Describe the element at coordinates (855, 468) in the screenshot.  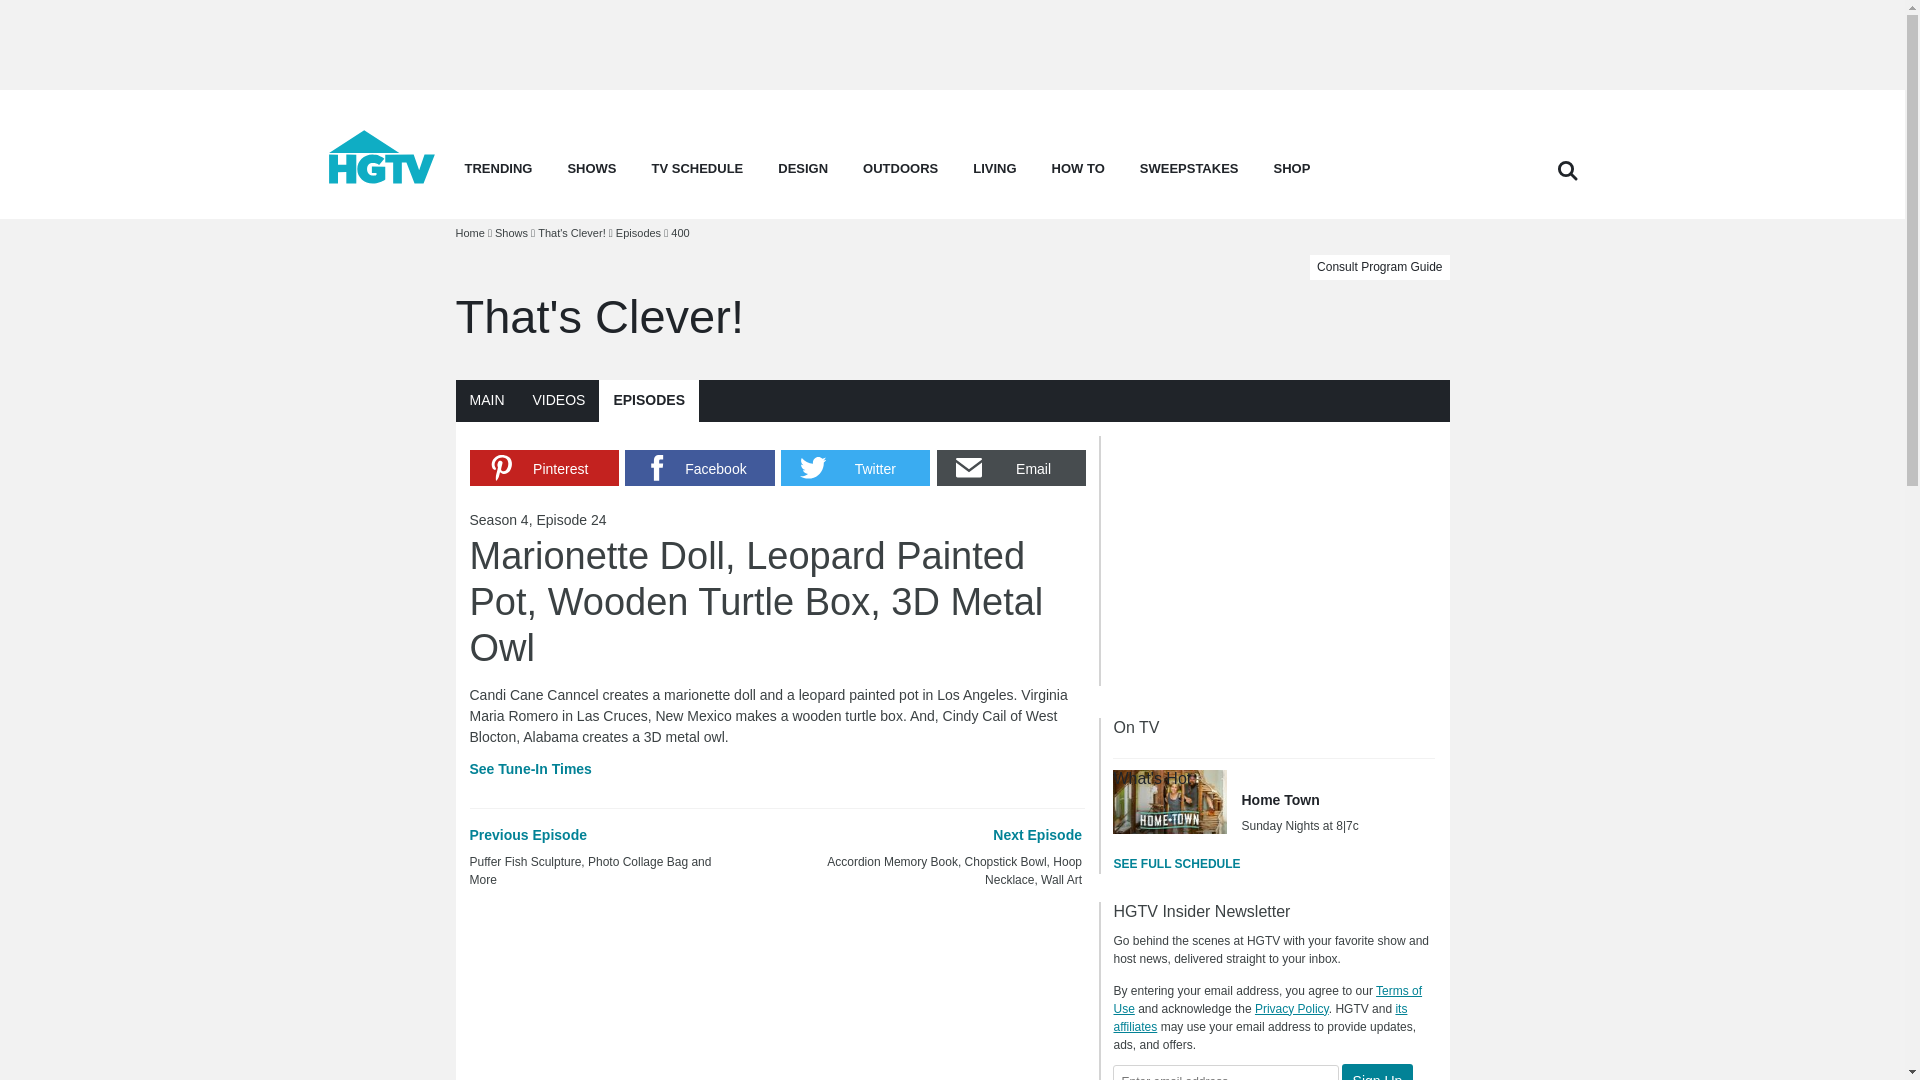
I see `Share on Twitter` at that location.